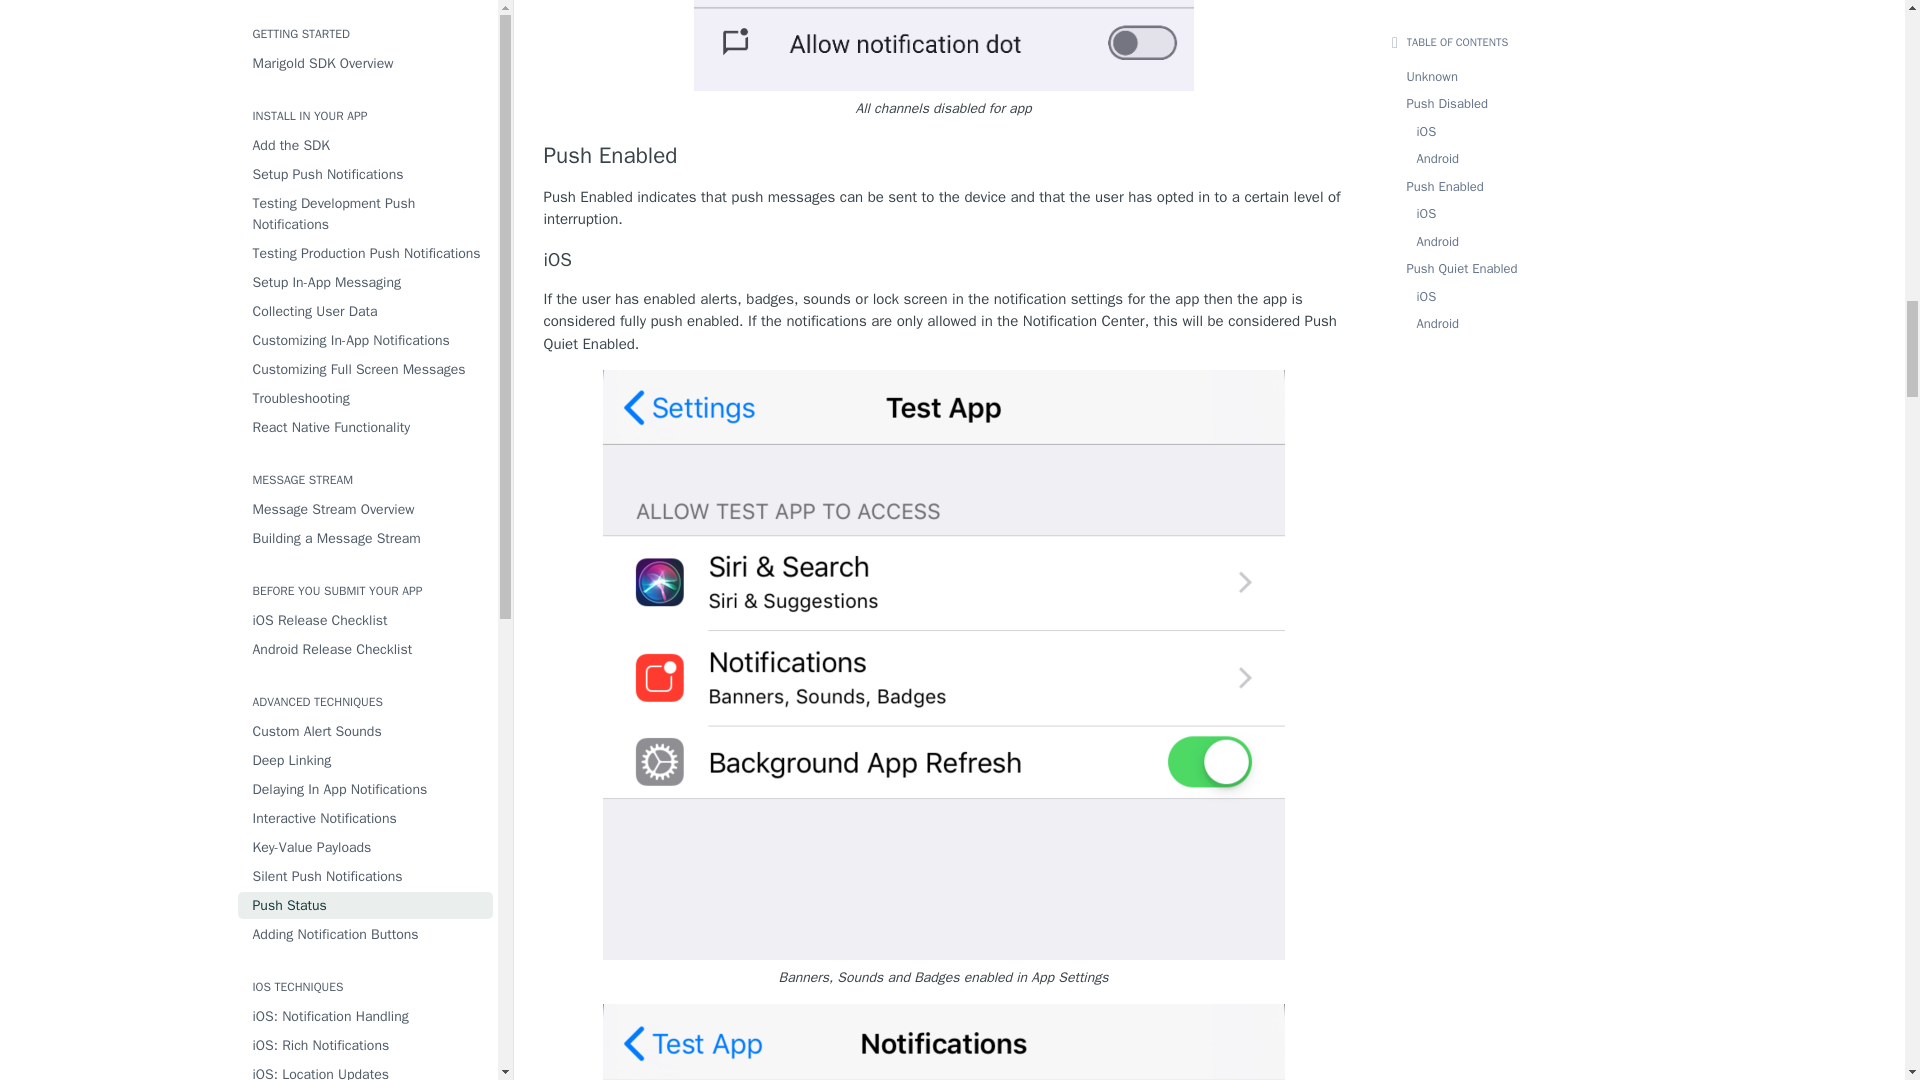 The width and height of the screenshot is (1920, 1080). What do you see at coordinates (944, 45) in the screenshot?
I see `Screen Shot 2019-01-08 at 10.58.25 AM.png` at bounding box center [944, 45].